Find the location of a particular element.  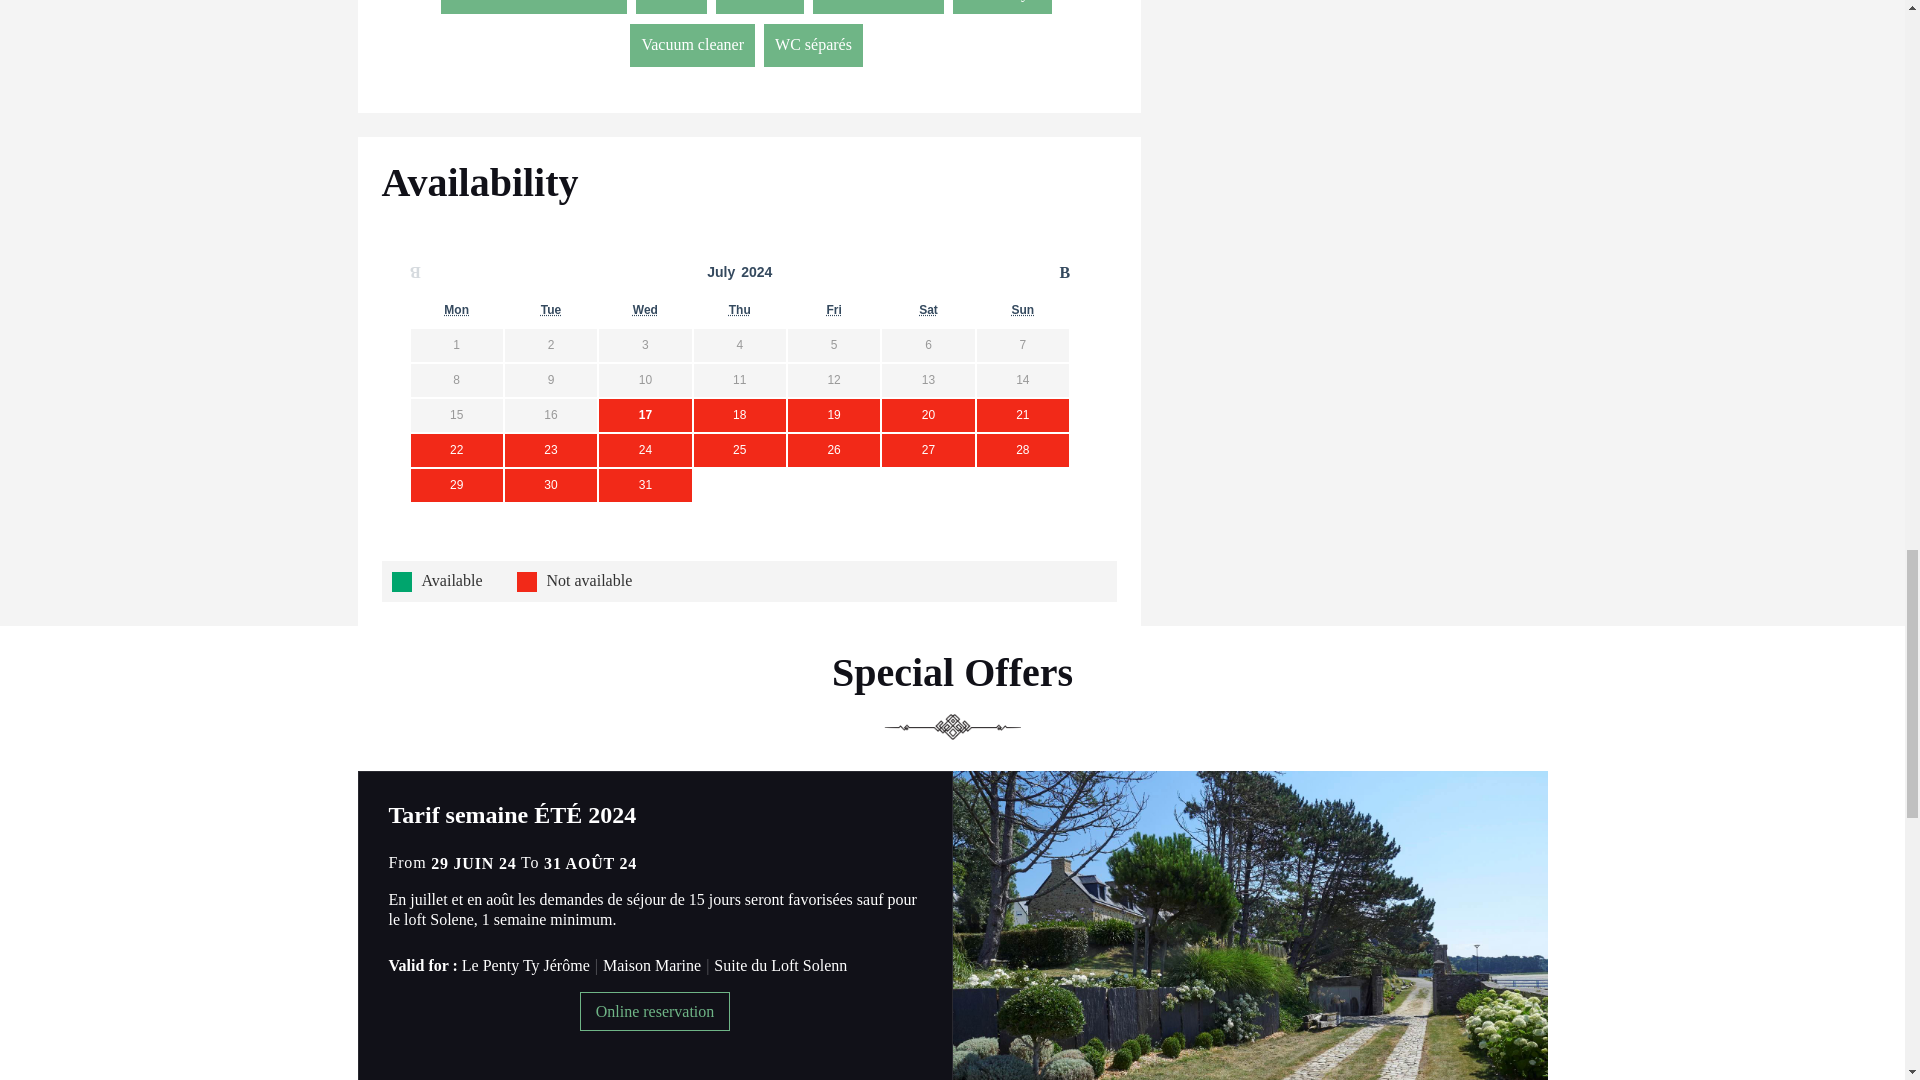

3 is located at coordinates (644, 345).